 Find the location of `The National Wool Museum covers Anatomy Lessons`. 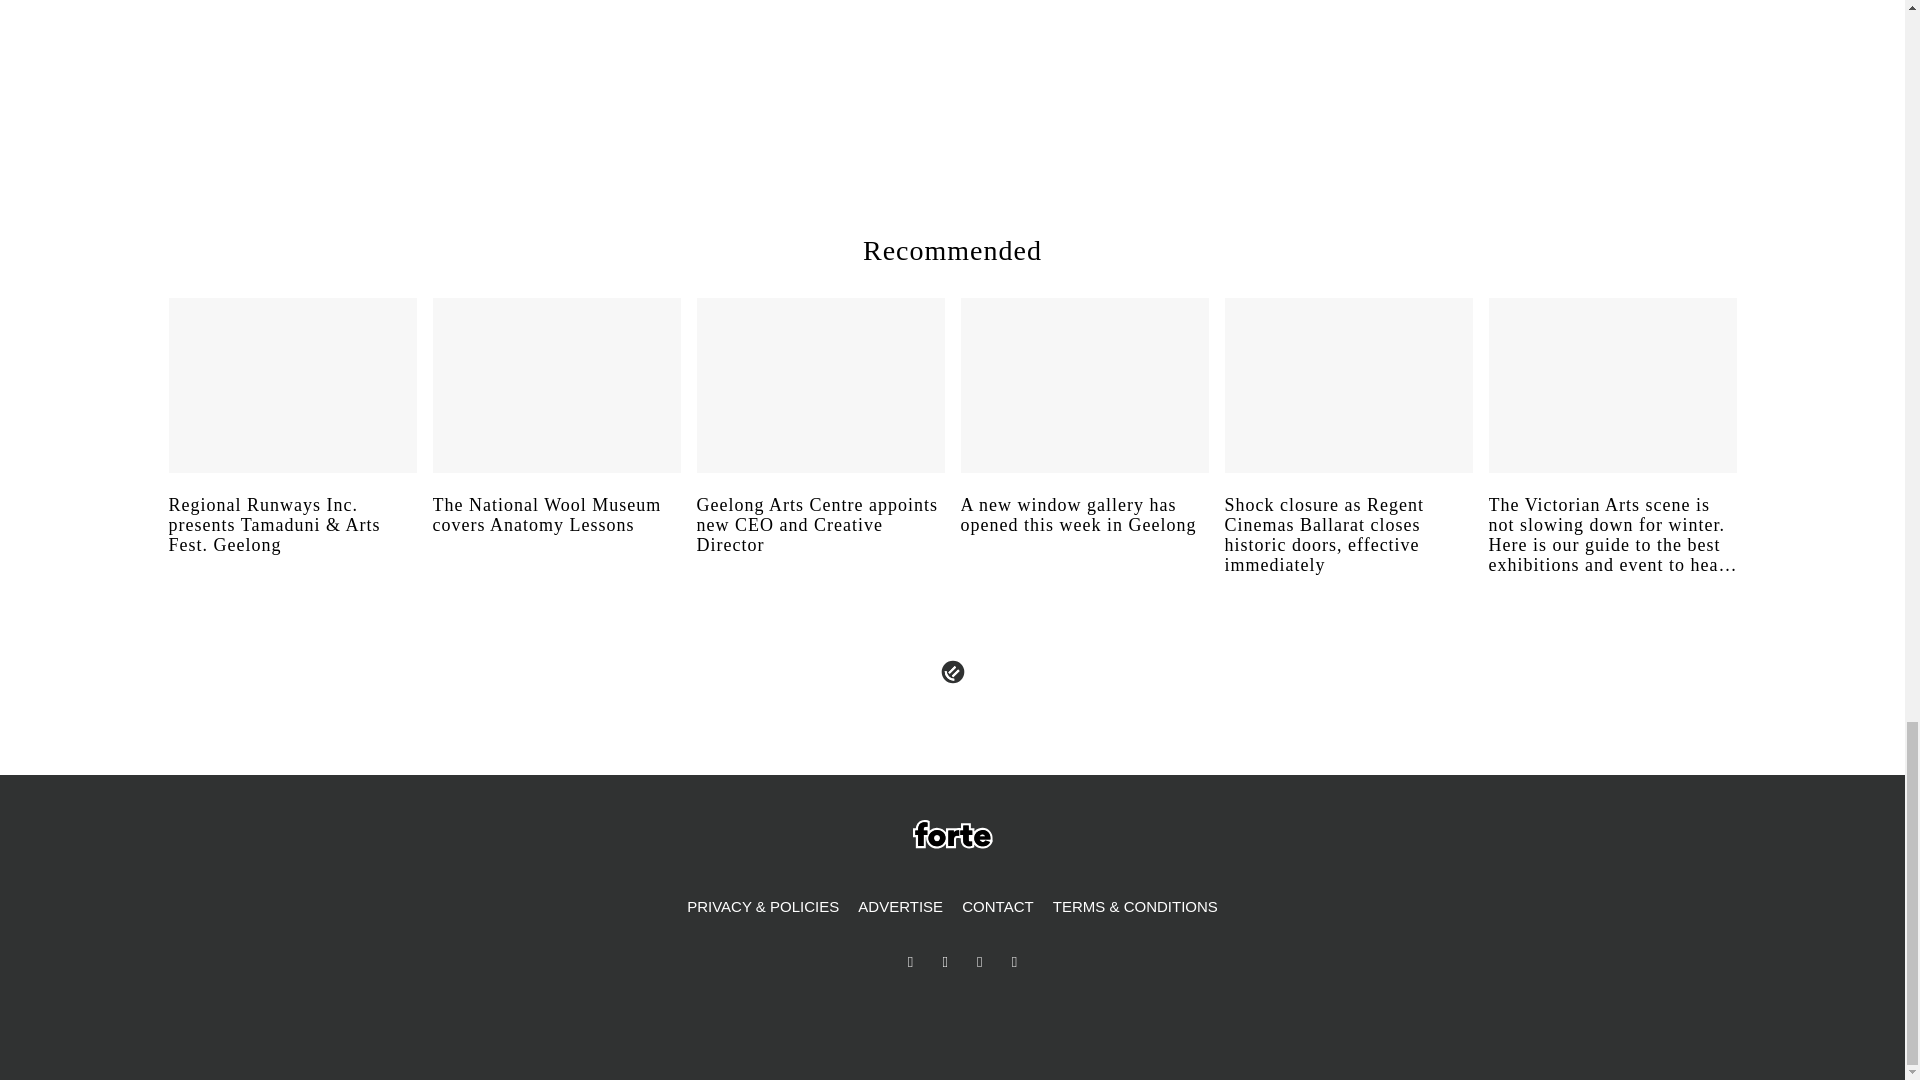

The National Wool Museum covers Anatomy Lessons is located at coordinates (556, 534).